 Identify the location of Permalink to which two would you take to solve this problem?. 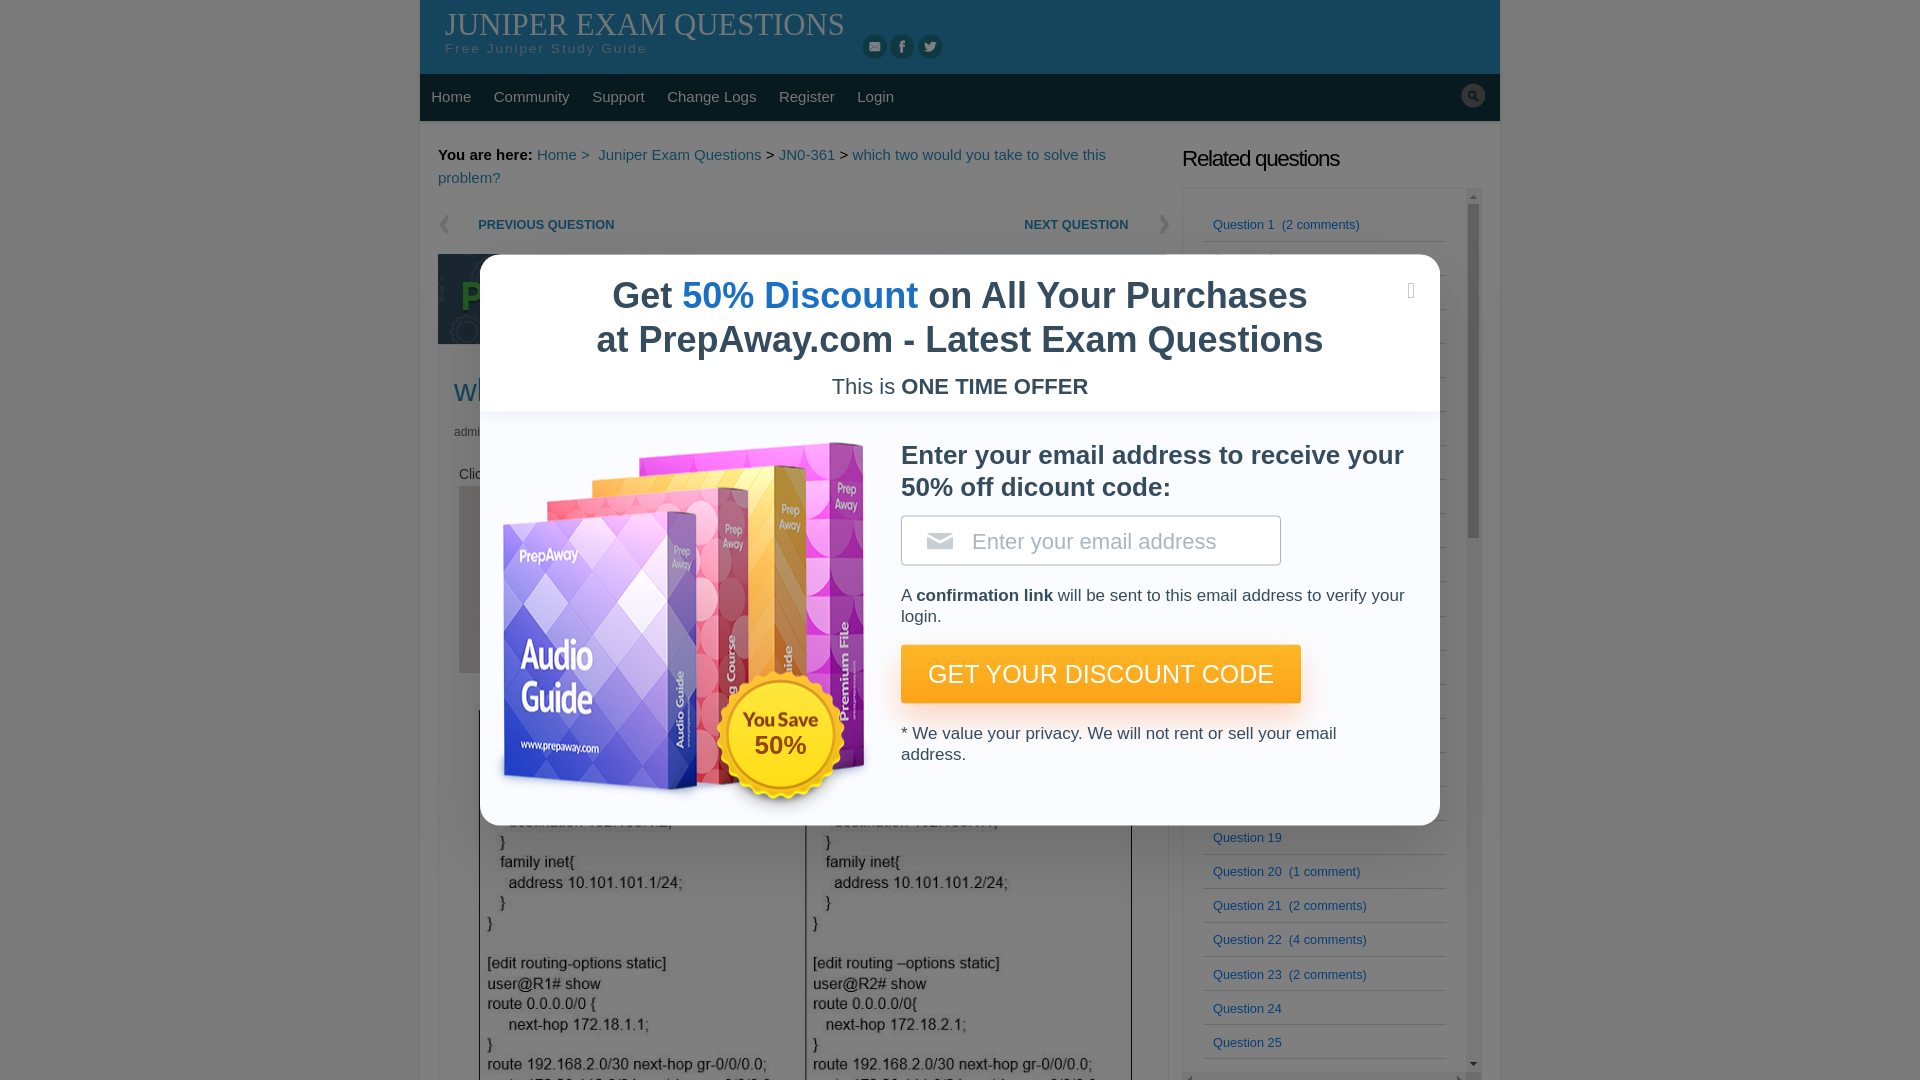
(543, 432).